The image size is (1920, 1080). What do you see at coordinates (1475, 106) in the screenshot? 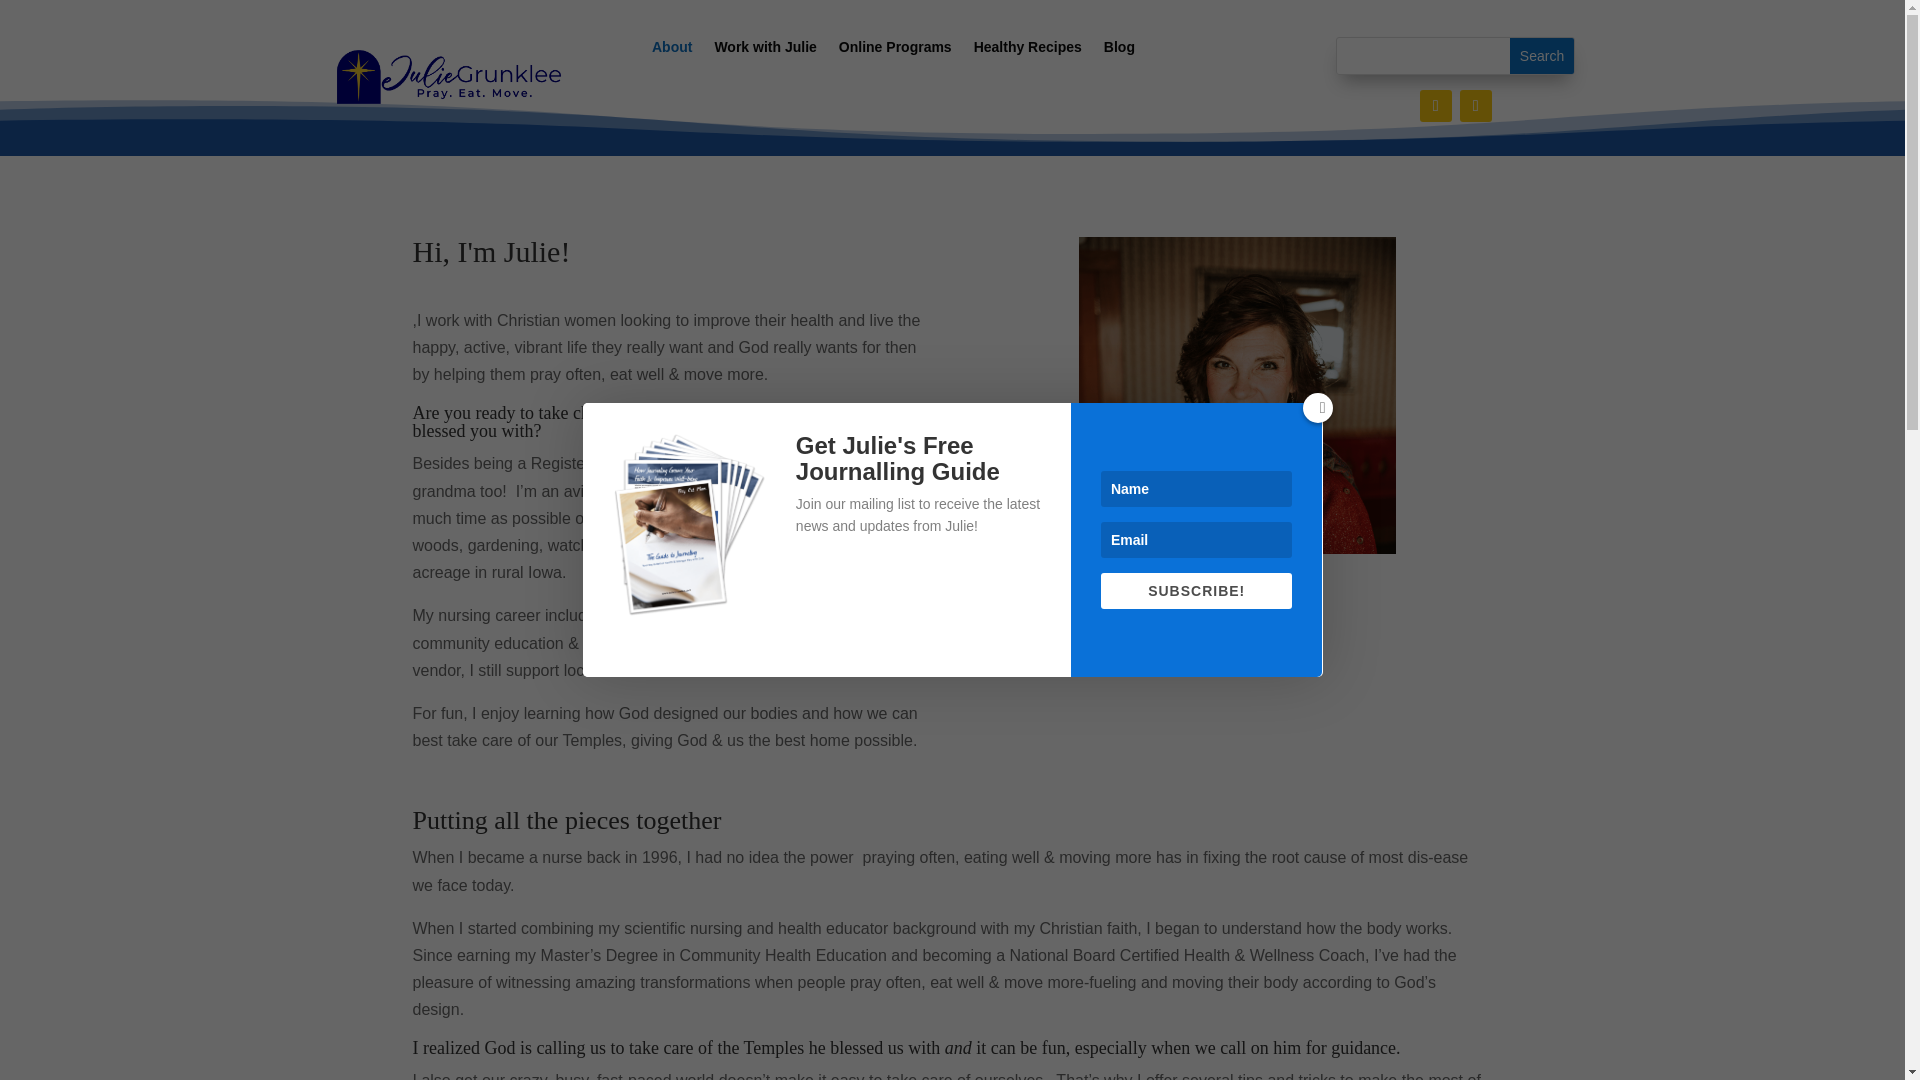
I see `Follow on Instagram` at bounding box center [1475, 106].